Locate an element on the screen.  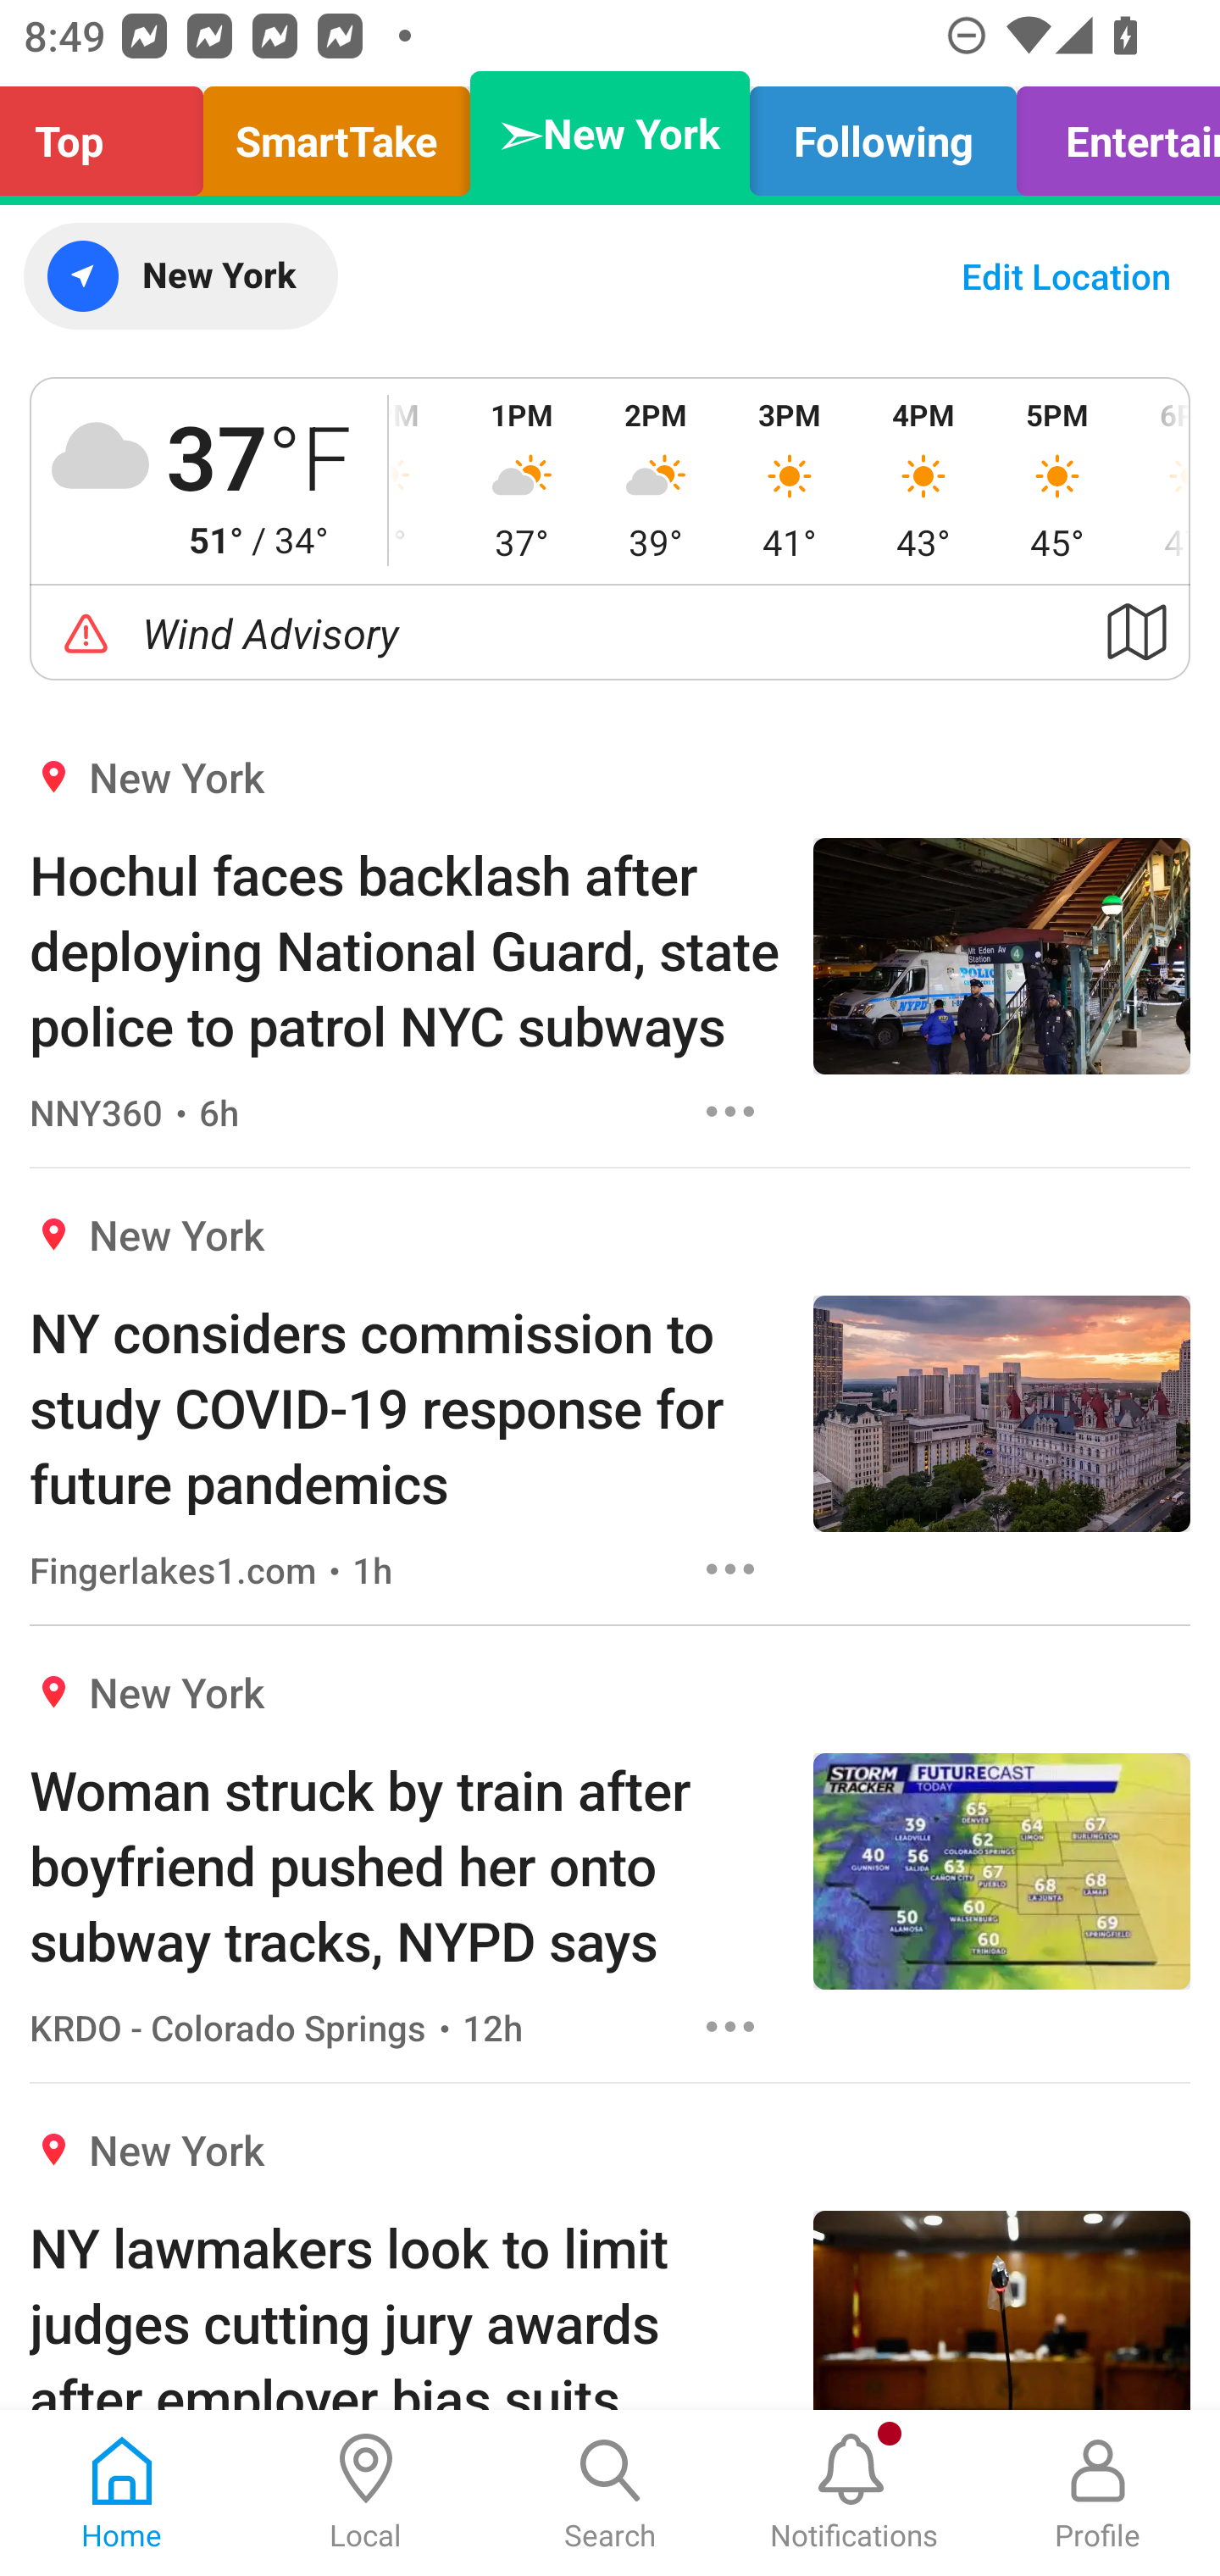
4PM 43° is located at coordinates (923, 480).